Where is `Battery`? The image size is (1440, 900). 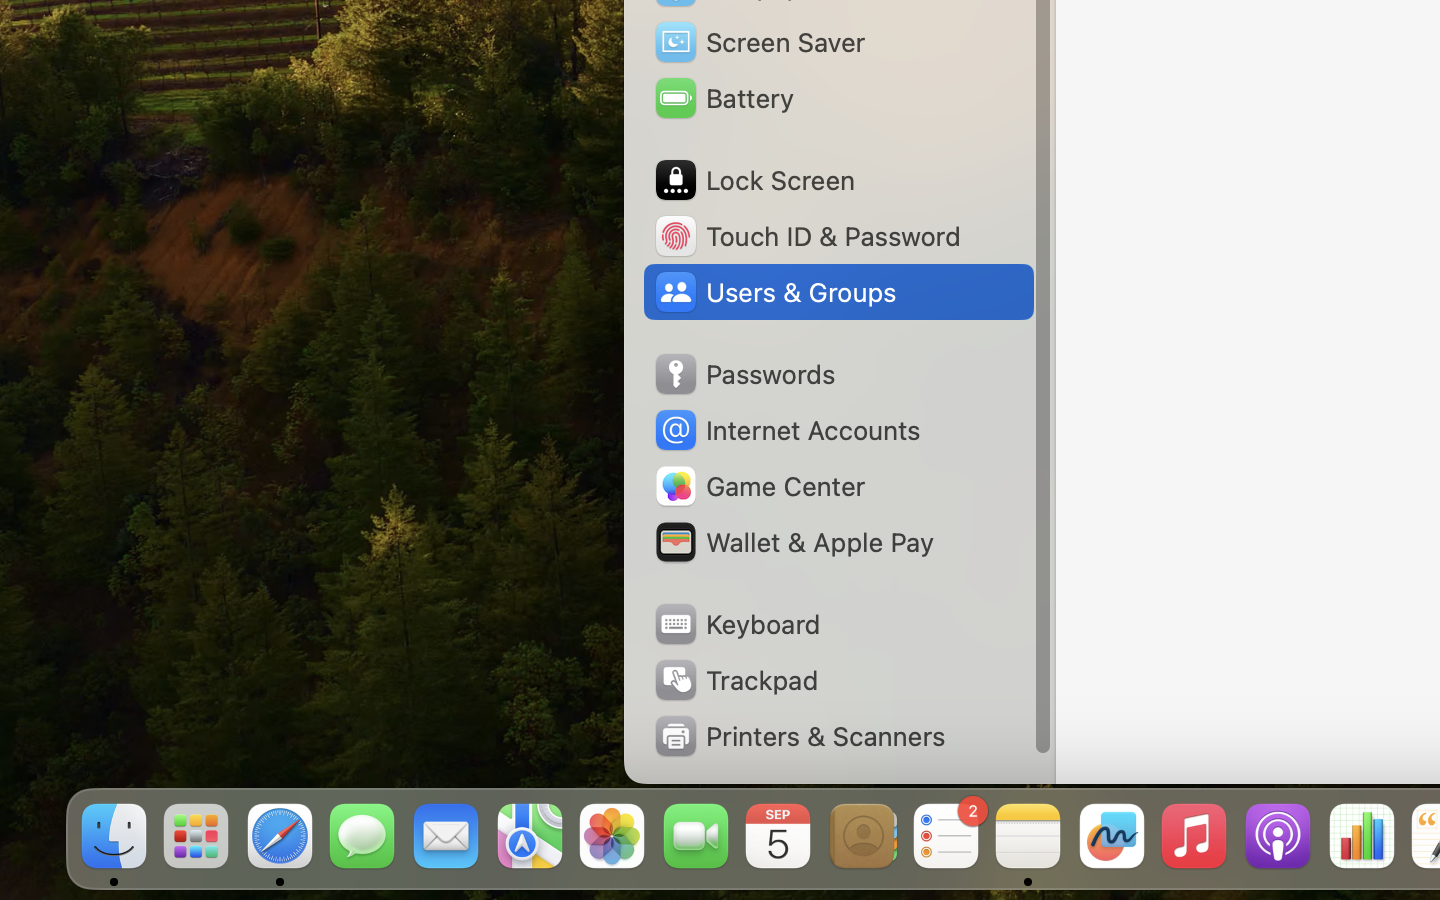
Battery is located at coordinates (723, 98).